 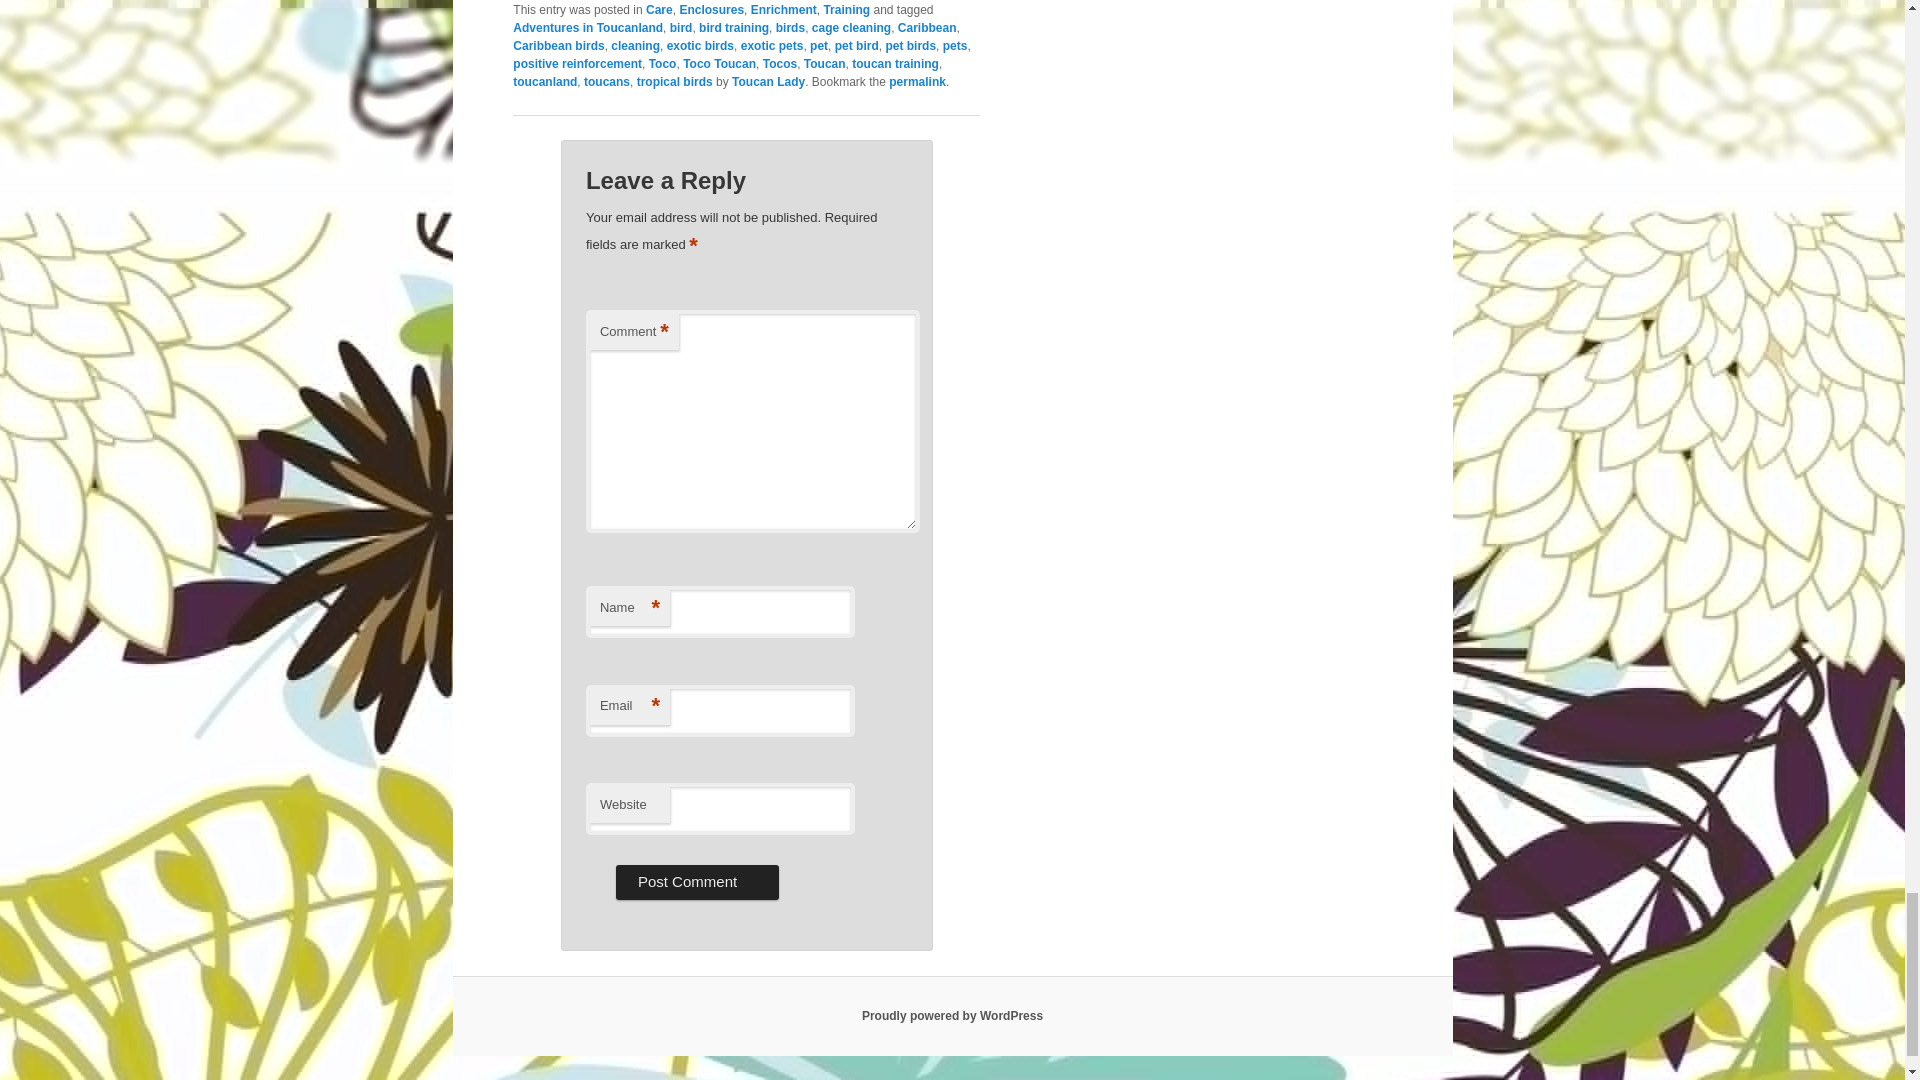 I want to click on Caribbean birds, so click(x=558, y=44).